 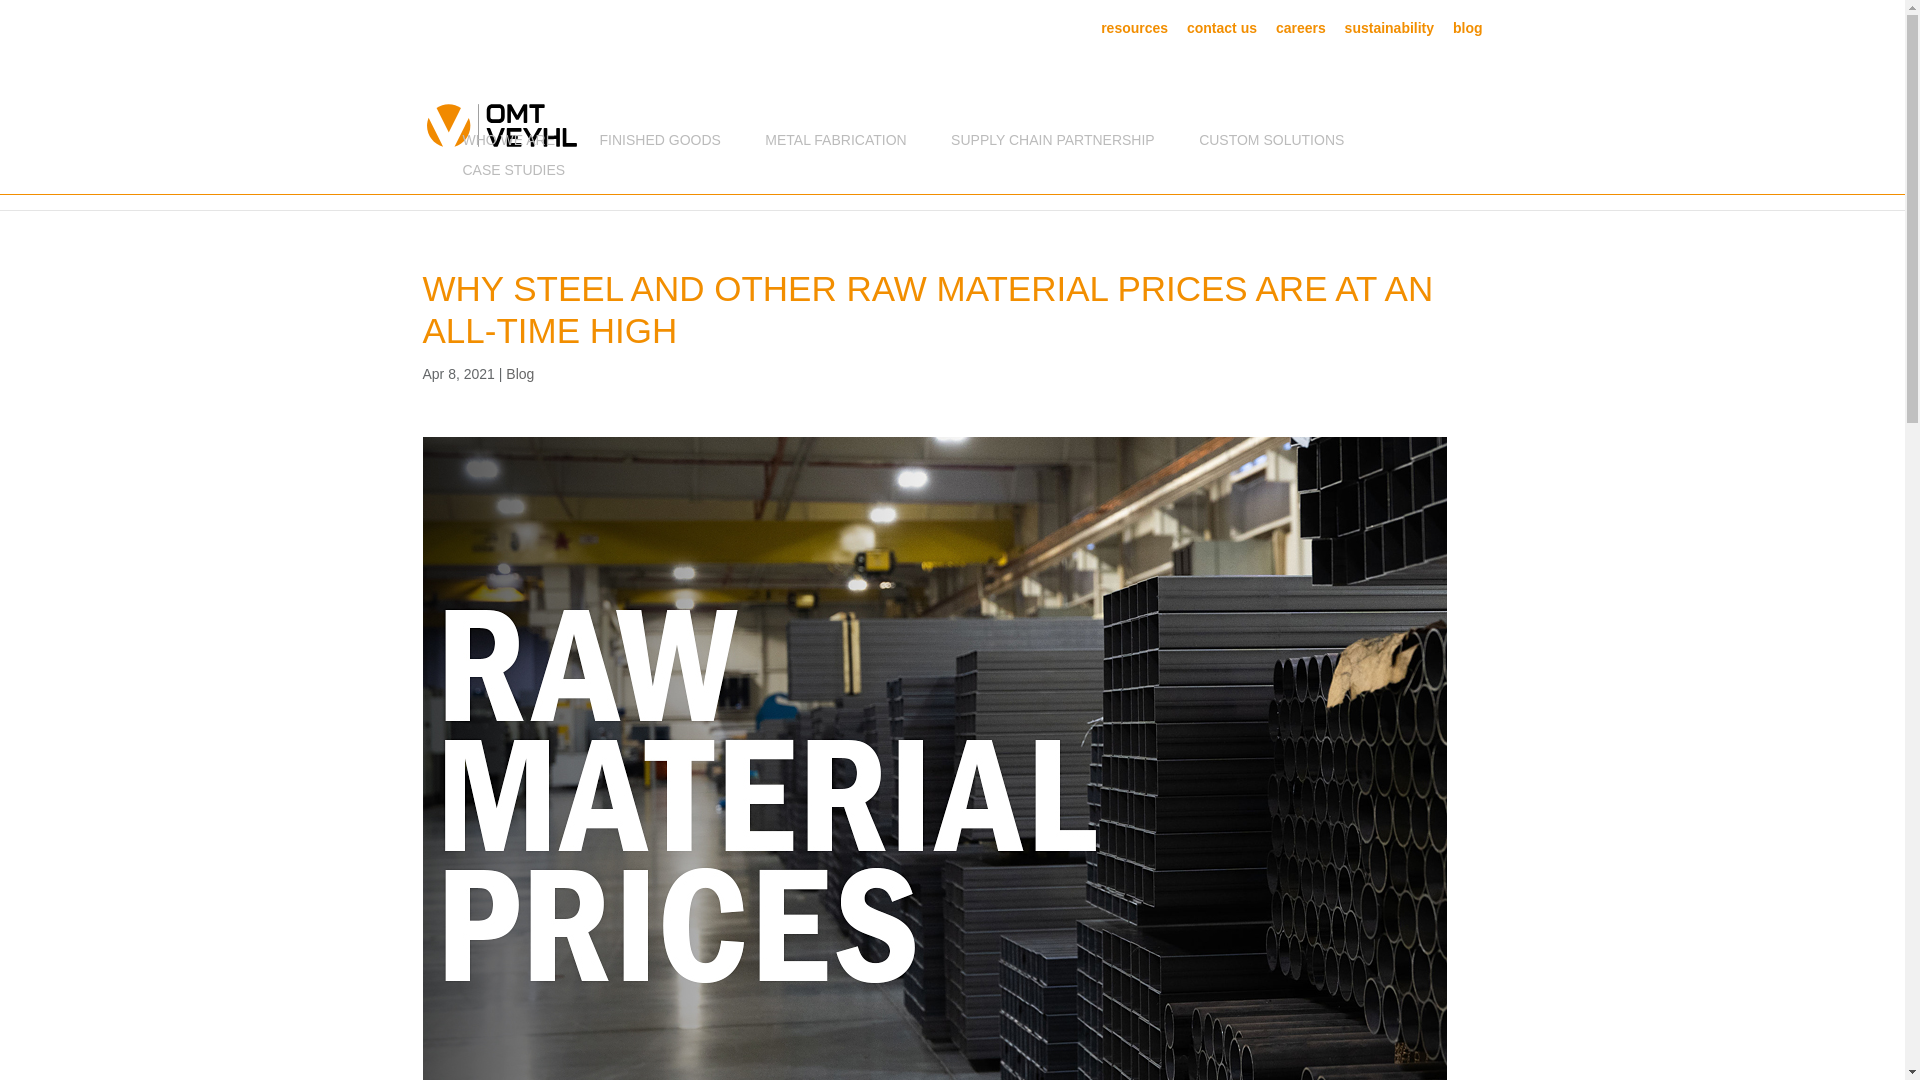 What do you see at coordinates (1468, 32) in the screenshot?
I see `blog` at bounding box center [1468, 32].